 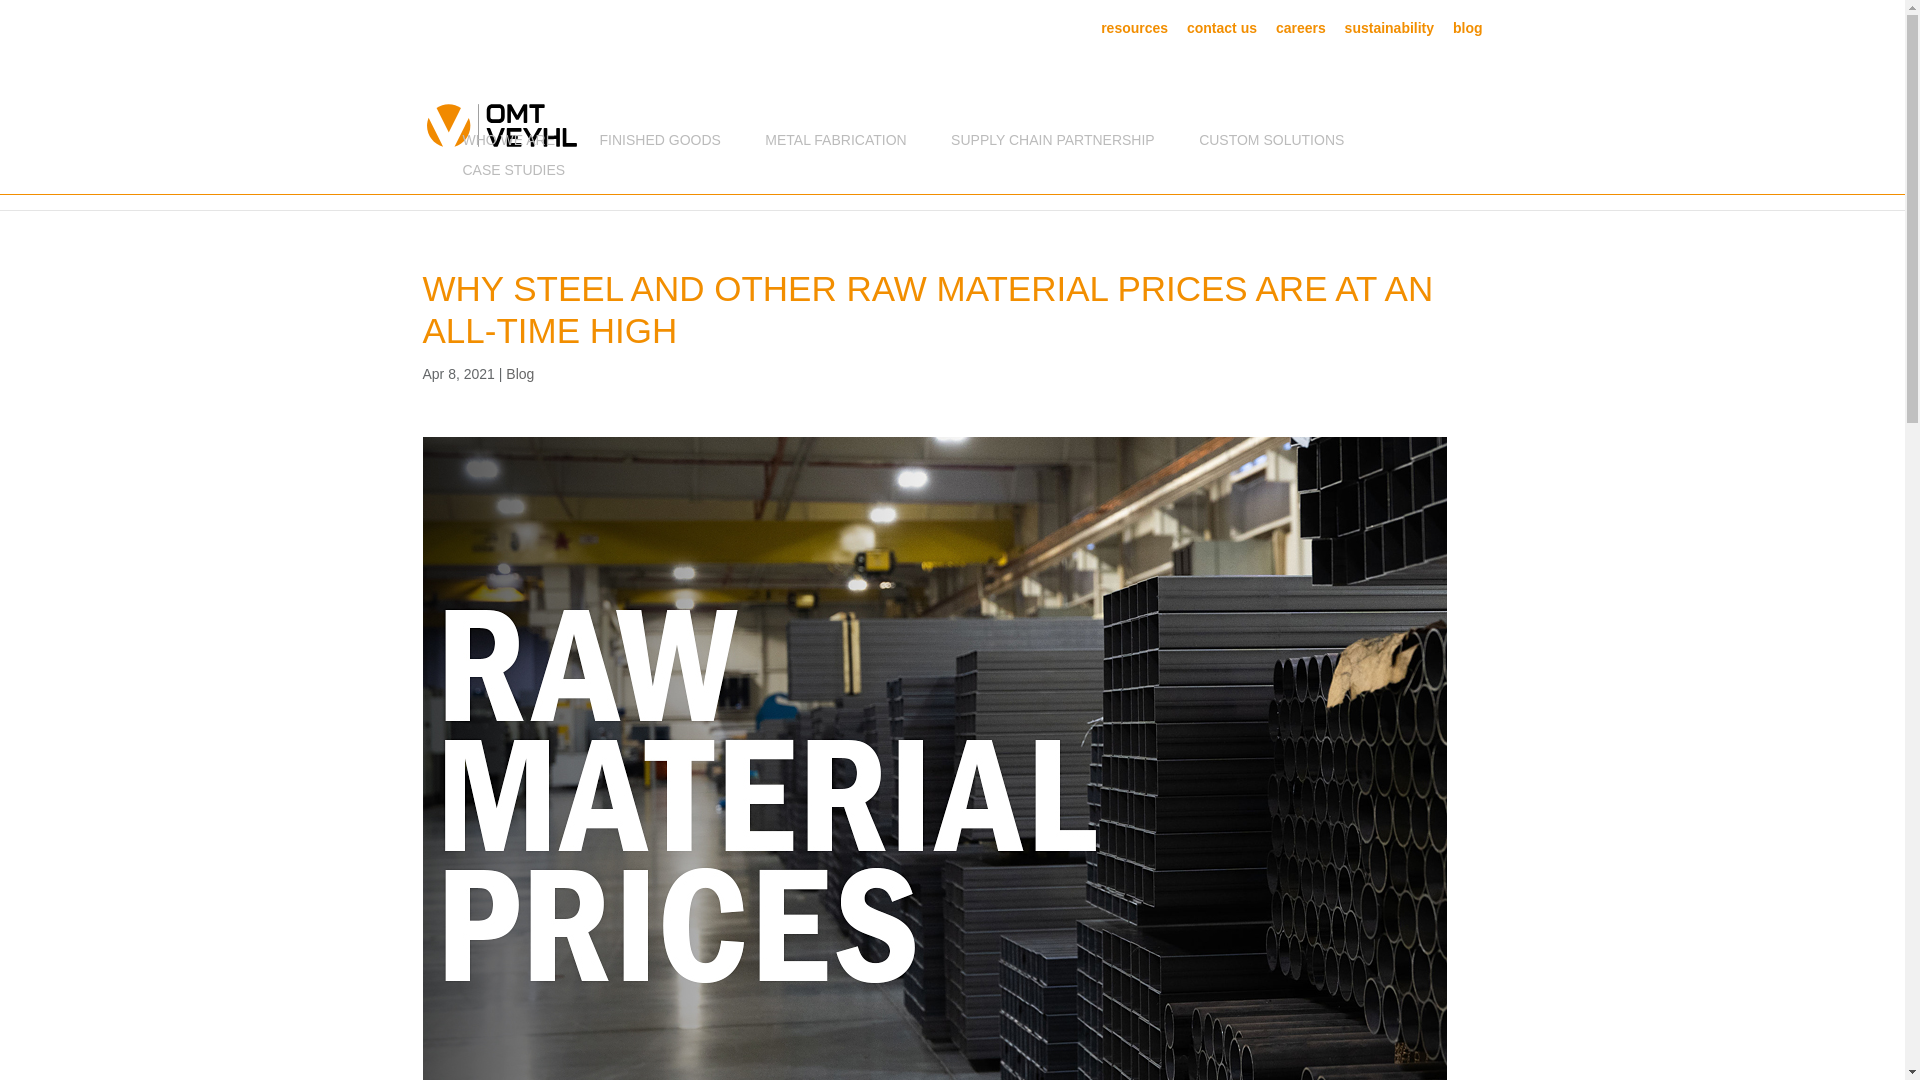 What do you see at coordinates (1468, 32) in the screenshot?
I see `blog` at bounding box center [1468, 32].